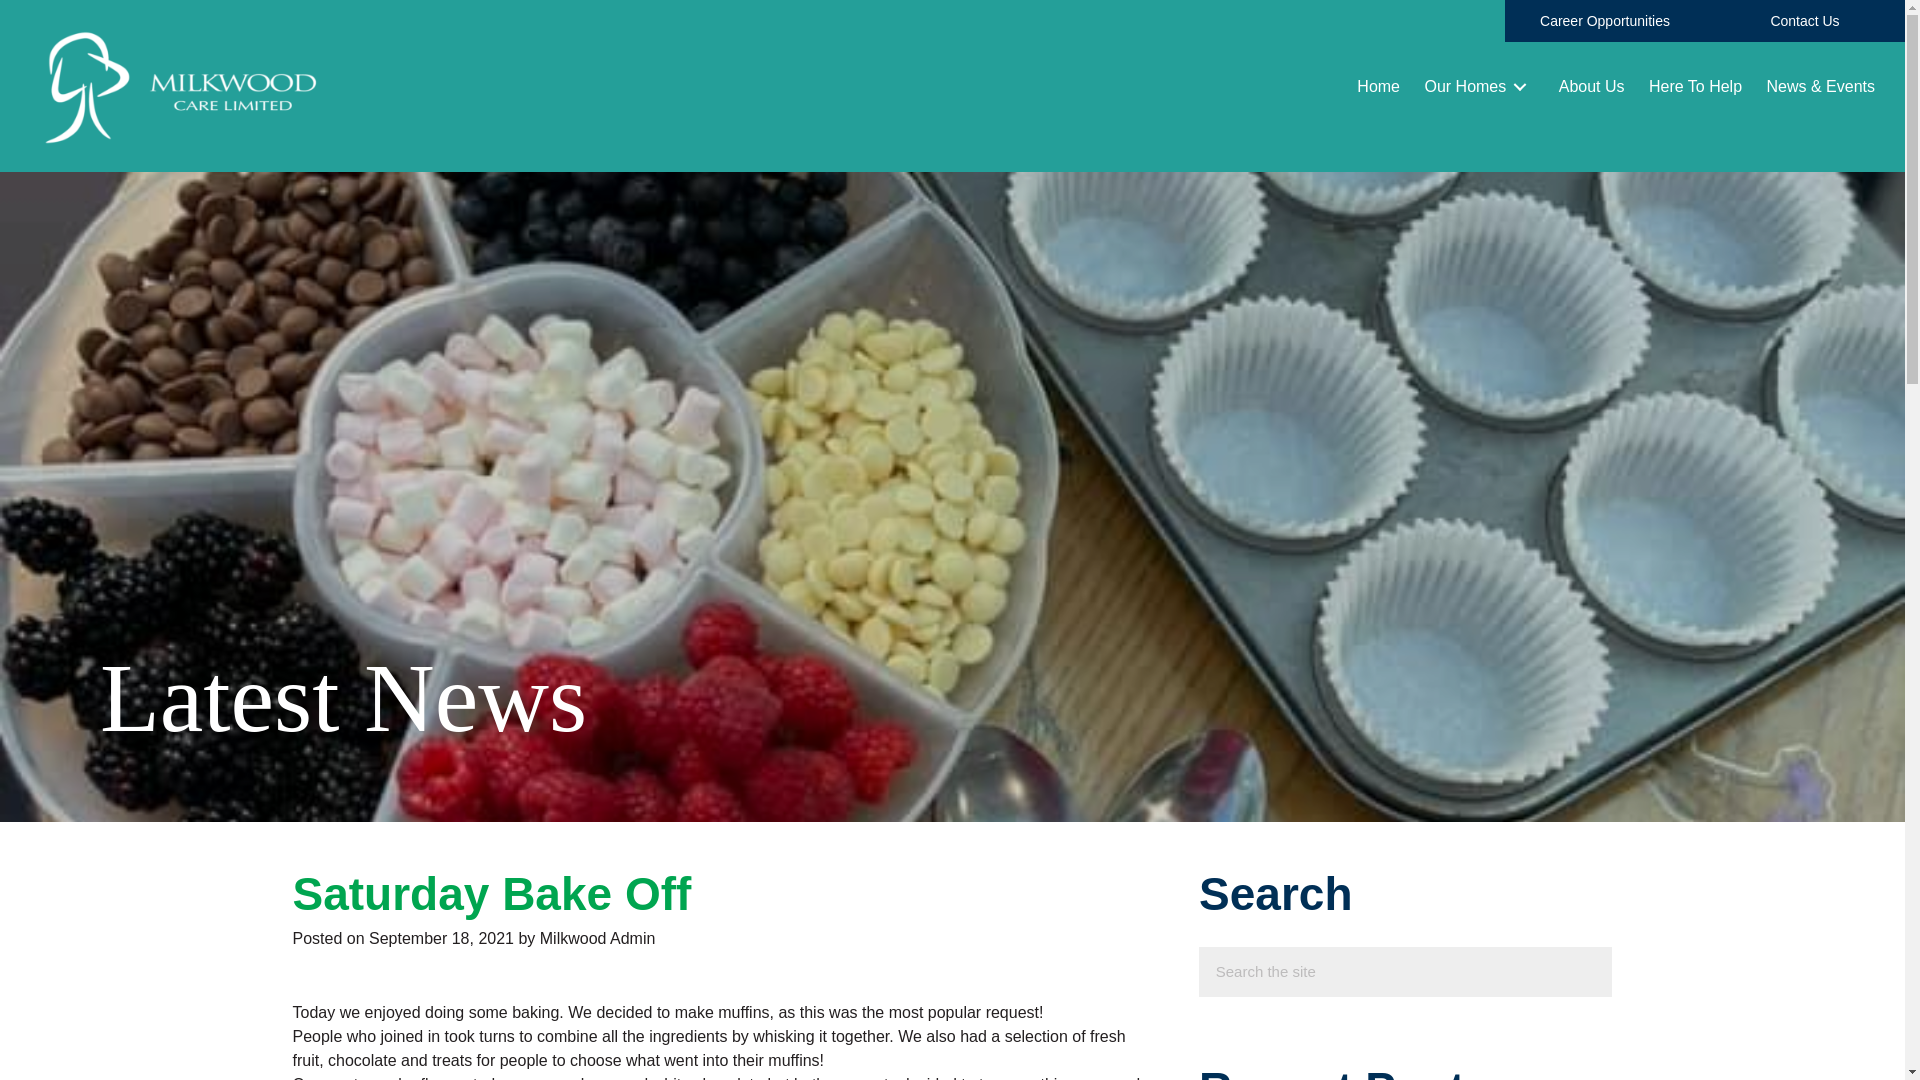 The height and width of the screenshot is (1080, 1920). I want to click on About Us, so click(1592, 86).